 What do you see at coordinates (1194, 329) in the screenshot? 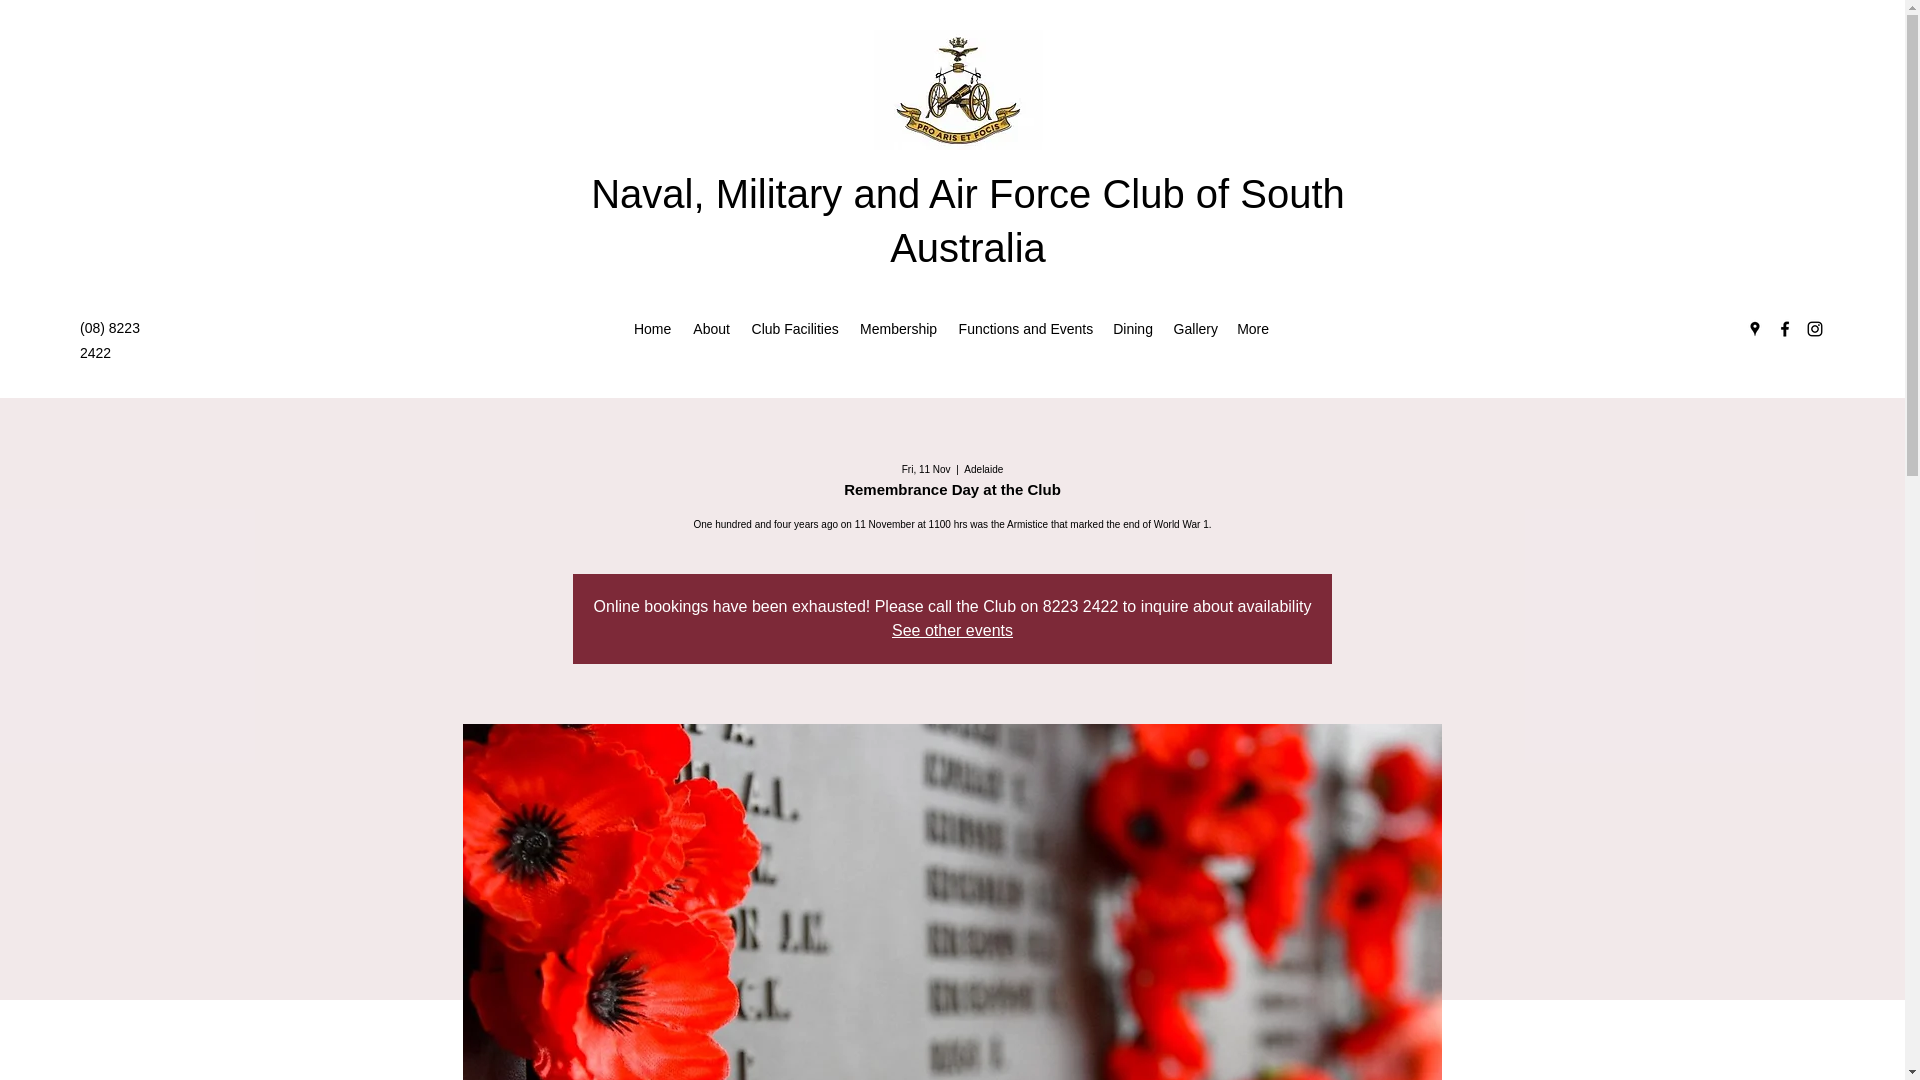
I see `Gallery` at bounding box center [1194, 329].